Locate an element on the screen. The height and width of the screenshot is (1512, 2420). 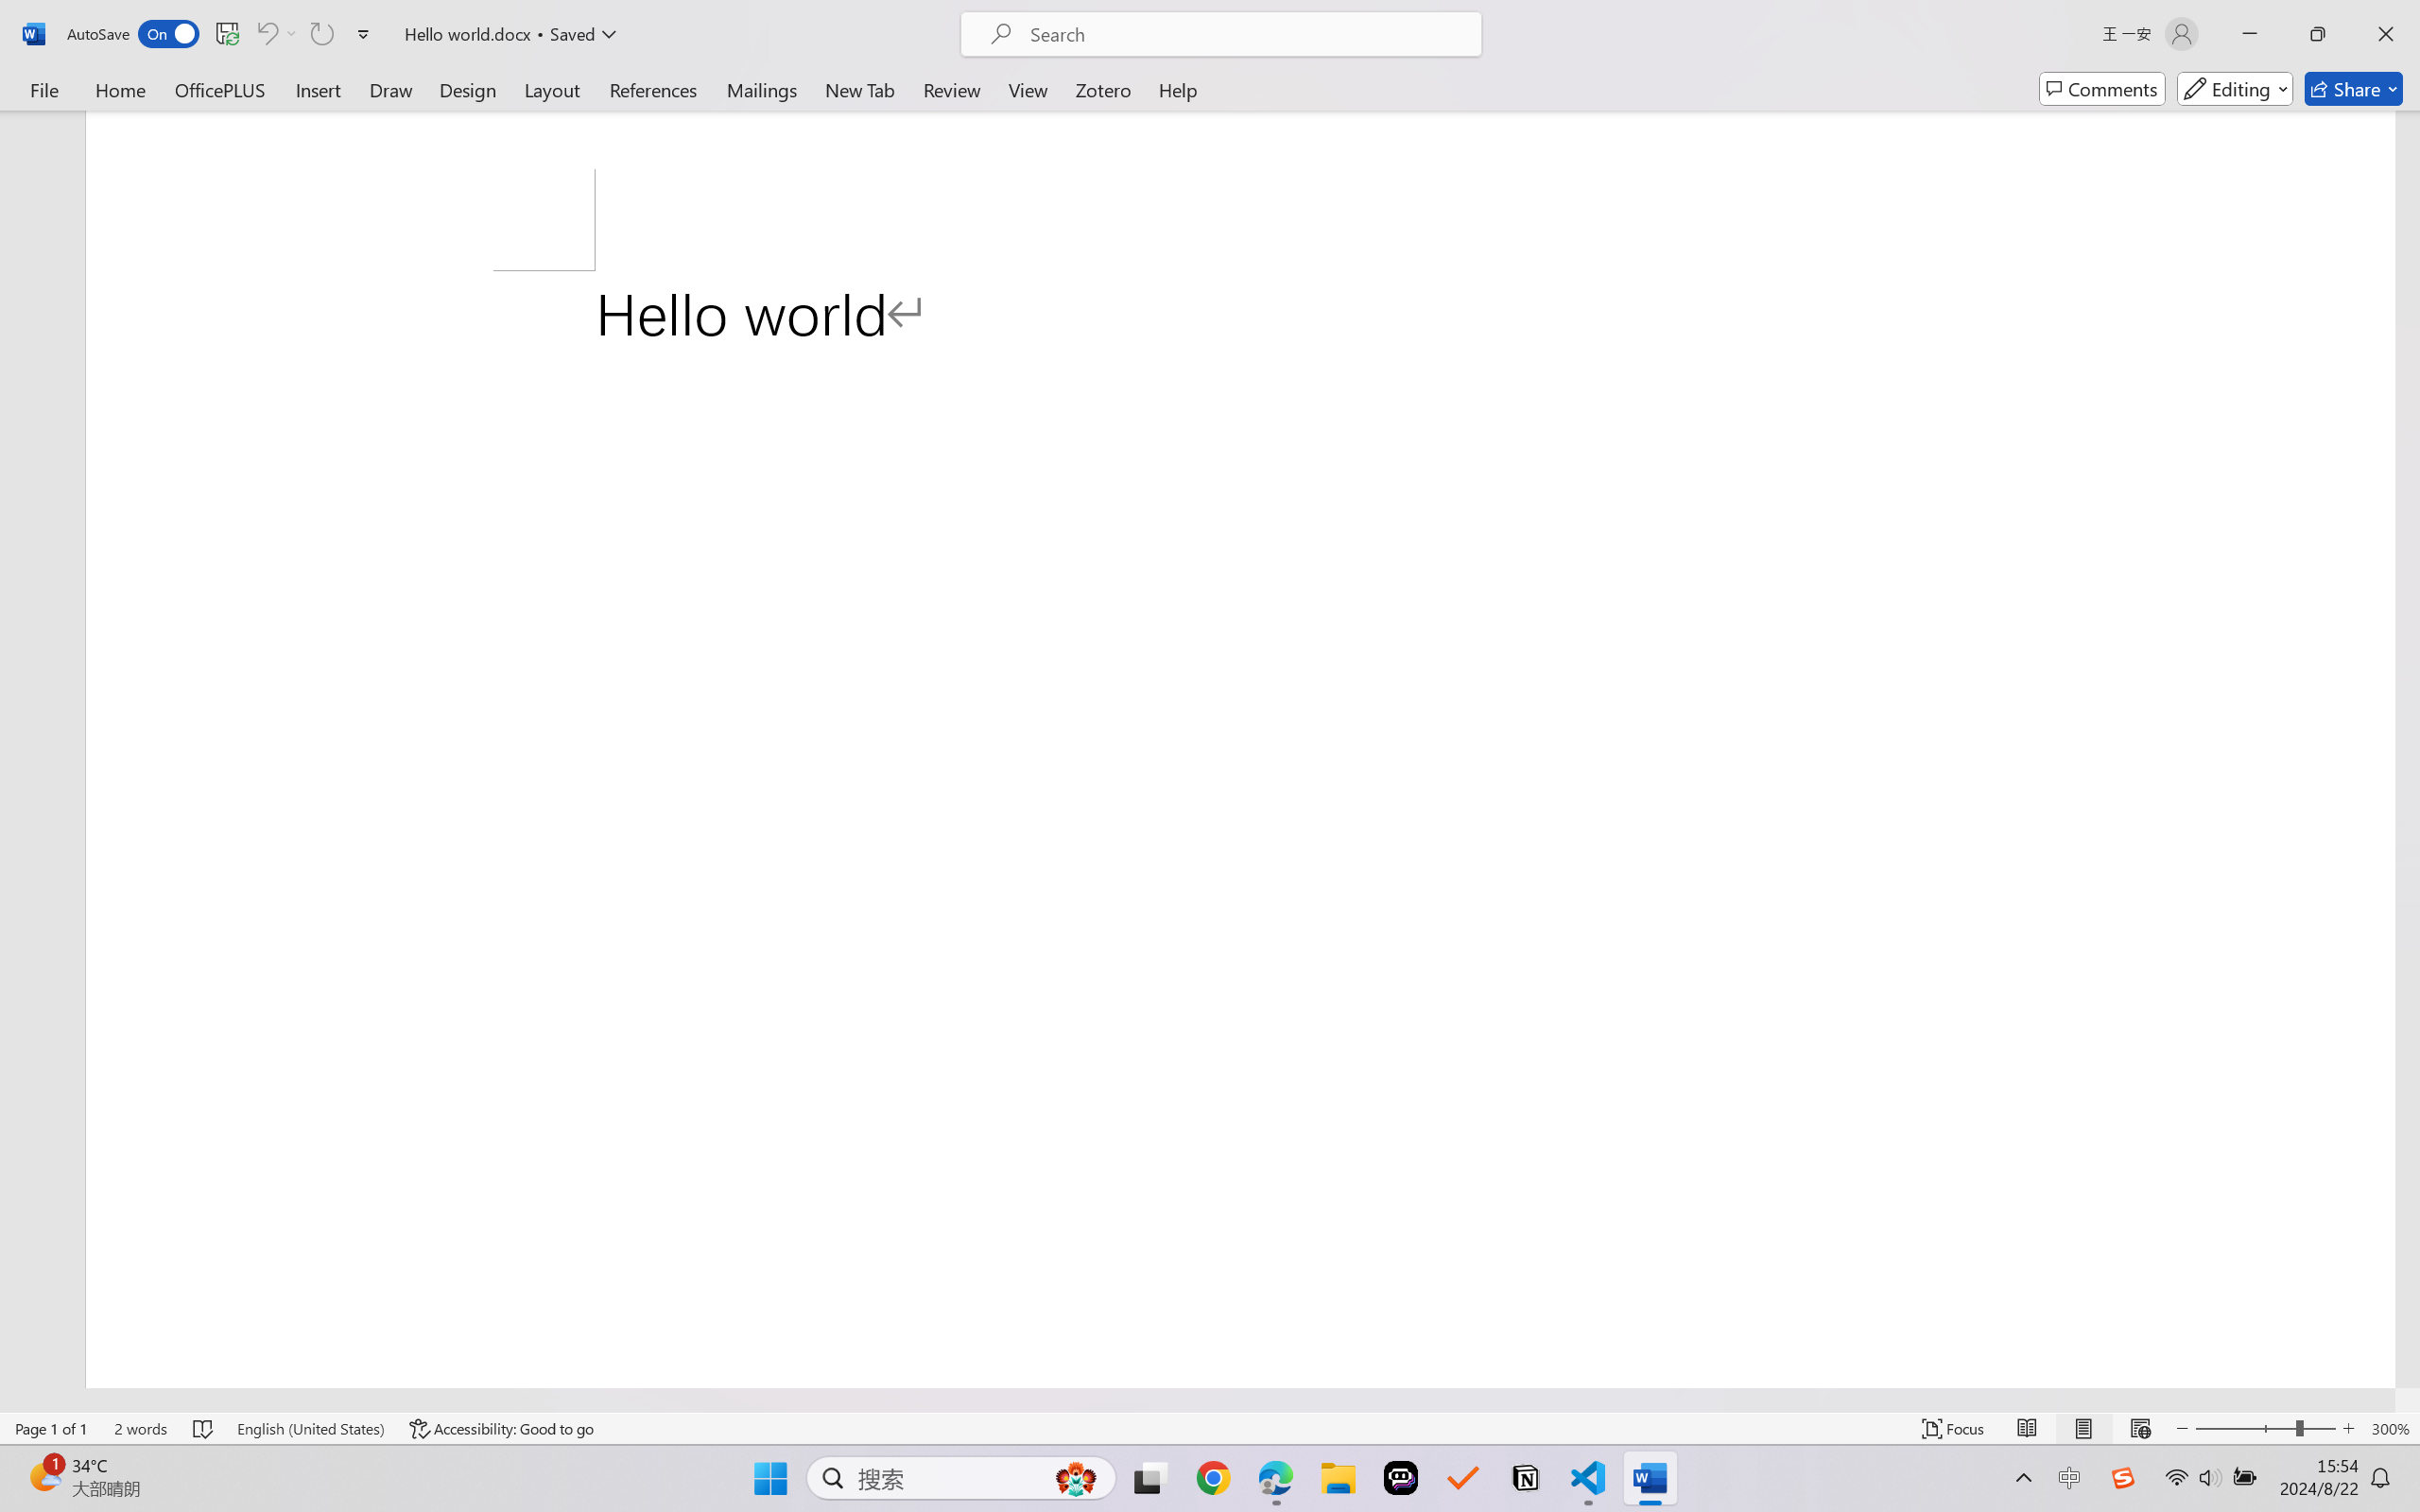
Draw is located at coordinates (391, 89).